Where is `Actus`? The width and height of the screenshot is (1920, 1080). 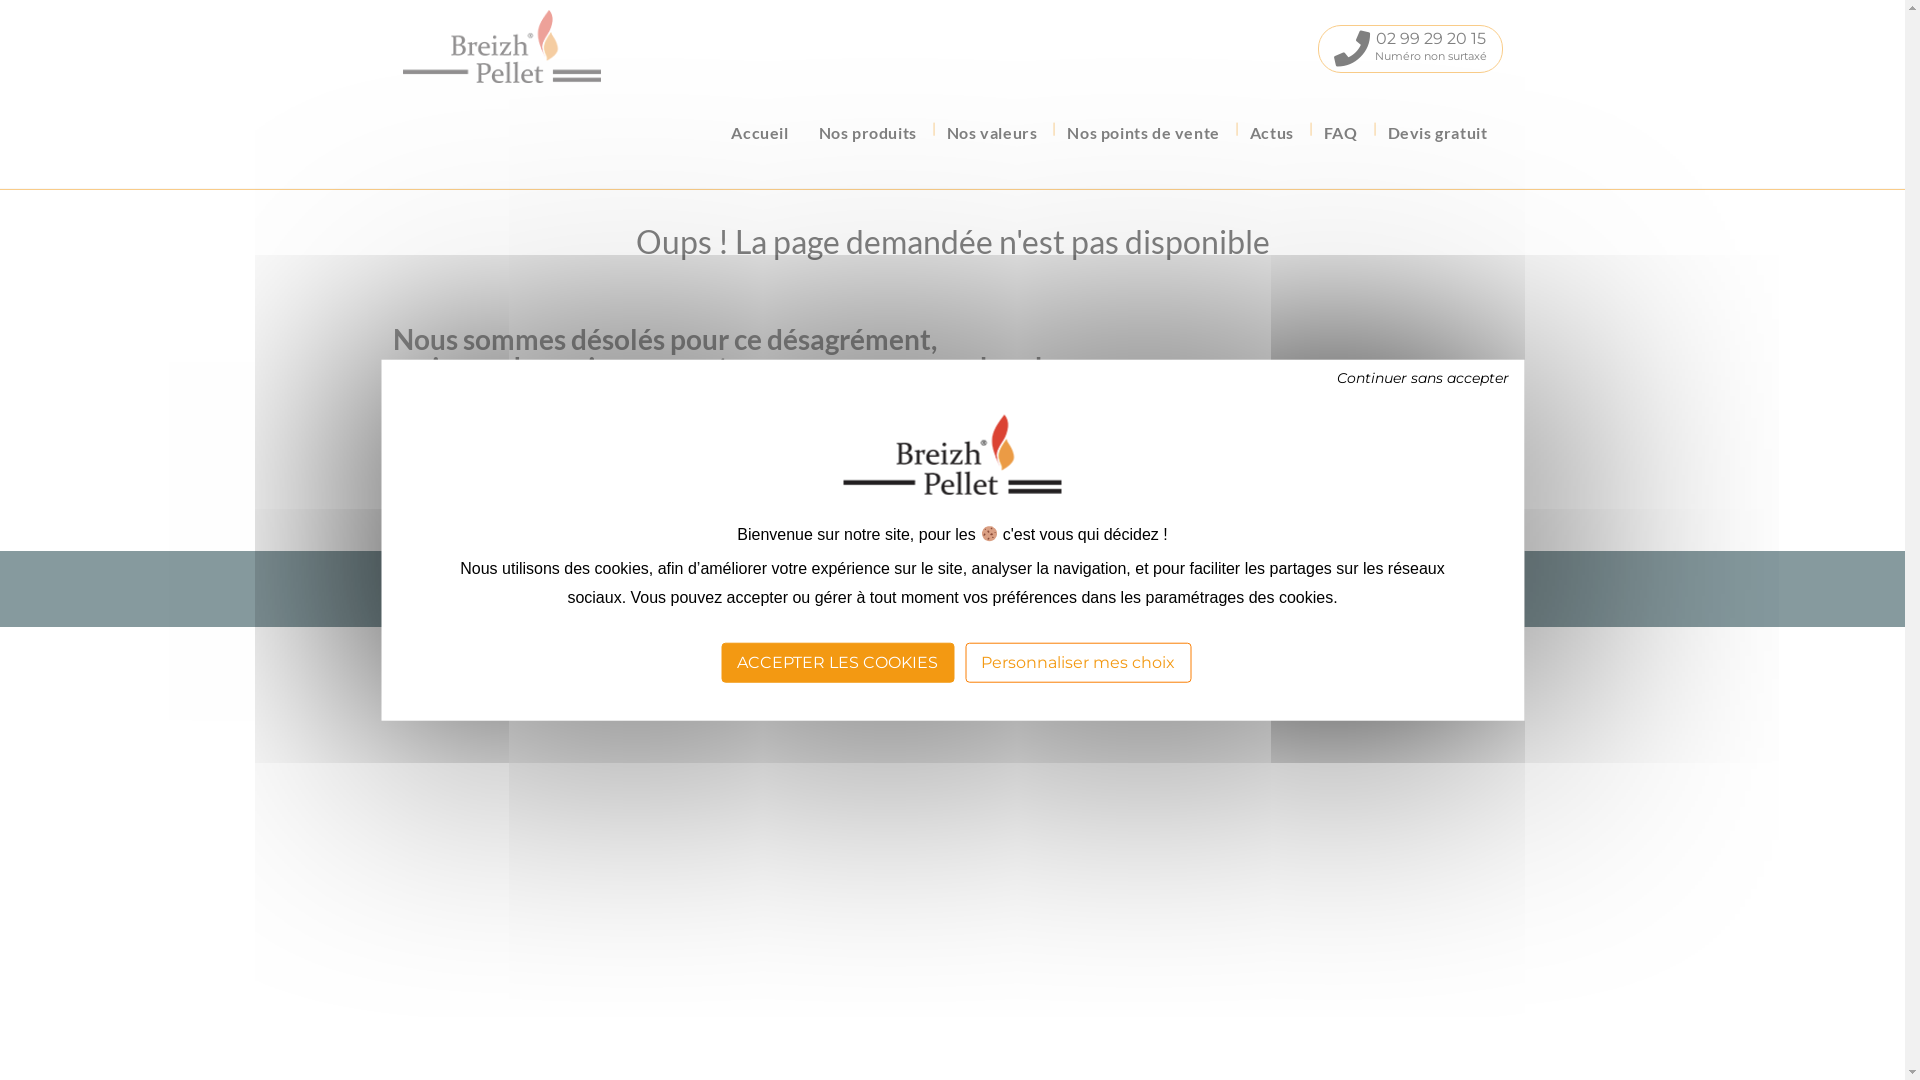
Actus is located at coordinates (1272, 133).